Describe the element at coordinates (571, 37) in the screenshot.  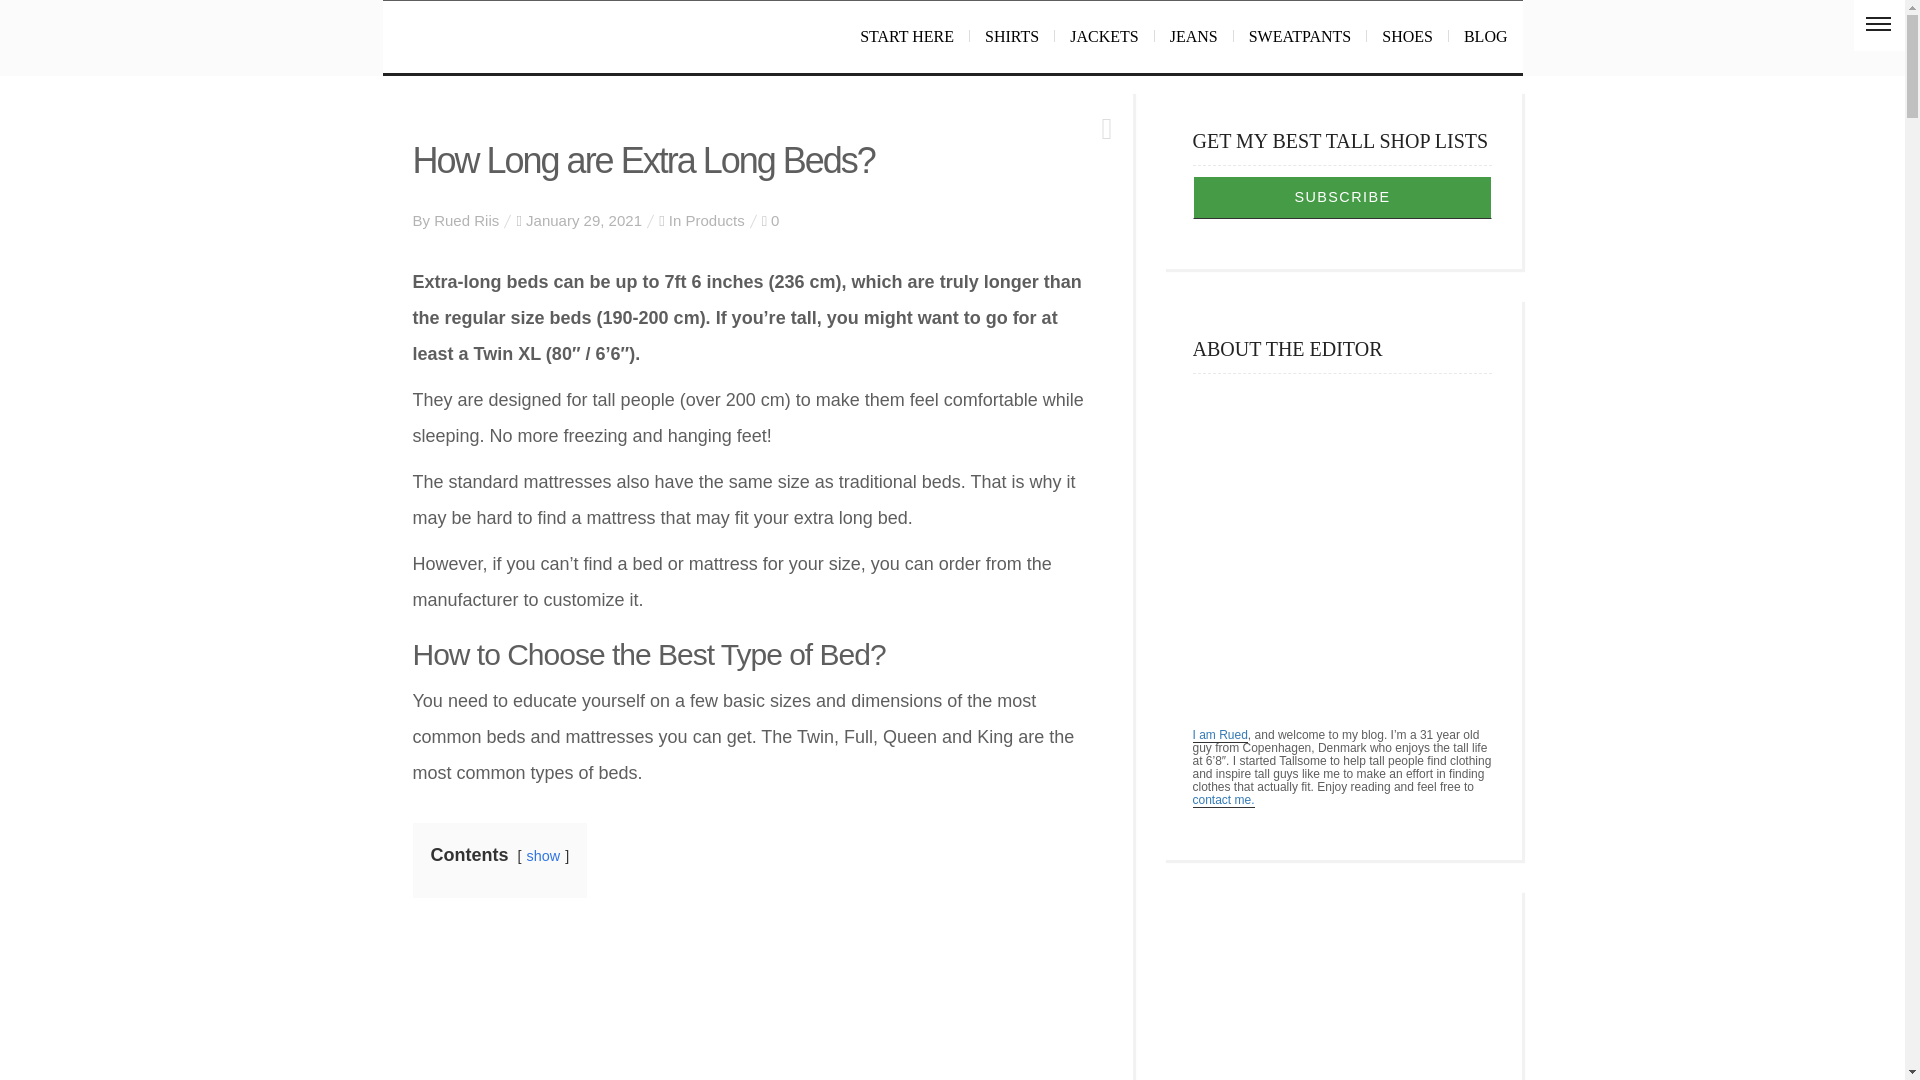
I see `Tall Men's Clothing` at that location.